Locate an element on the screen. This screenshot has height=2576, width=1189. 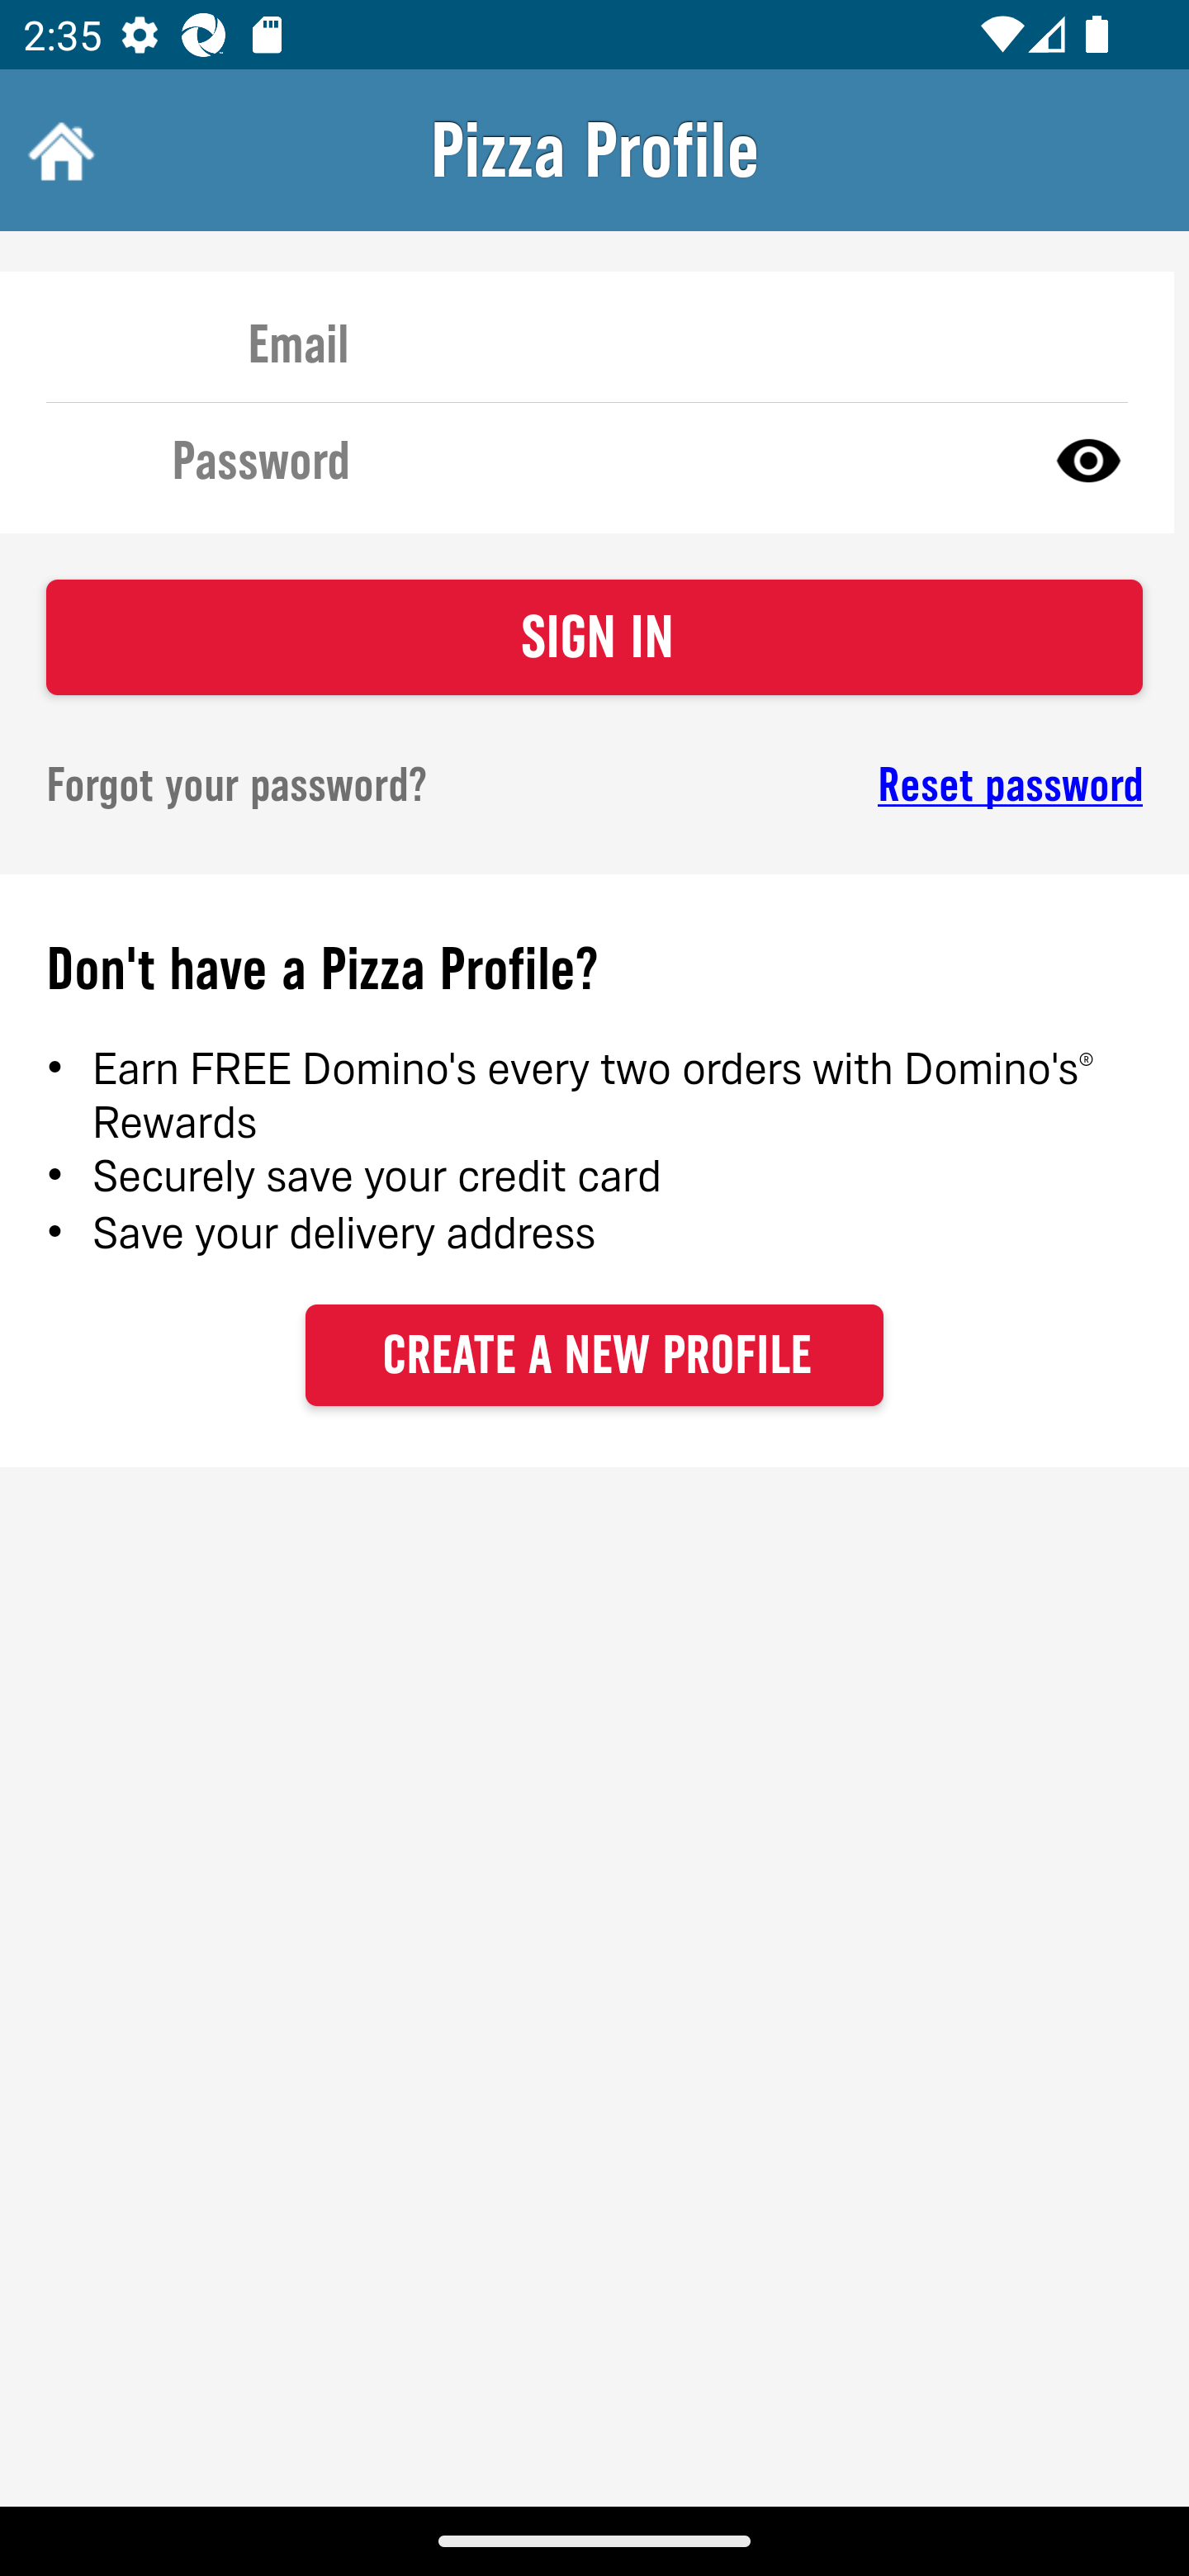
Home is located at coordinates (58, 150).